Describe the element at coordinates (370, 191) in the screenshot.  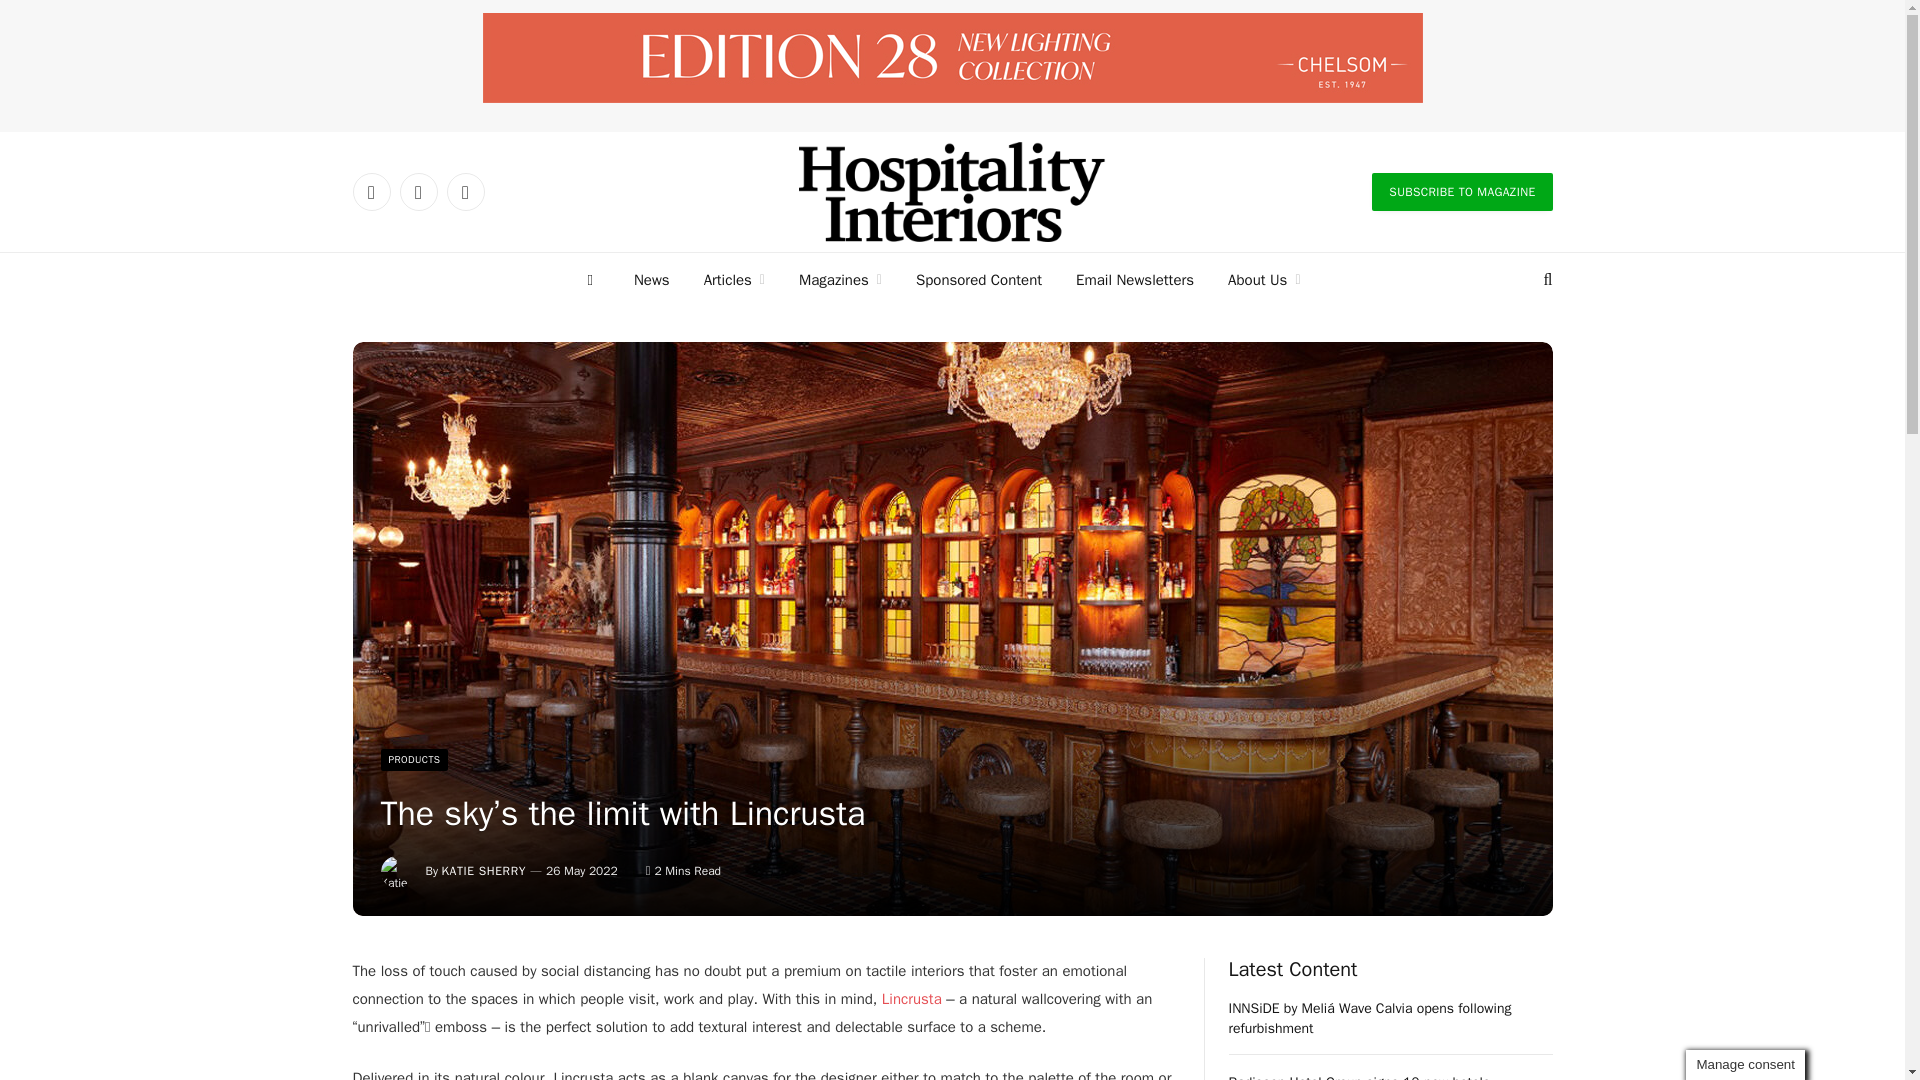
I see `LinkedIn` at that location.